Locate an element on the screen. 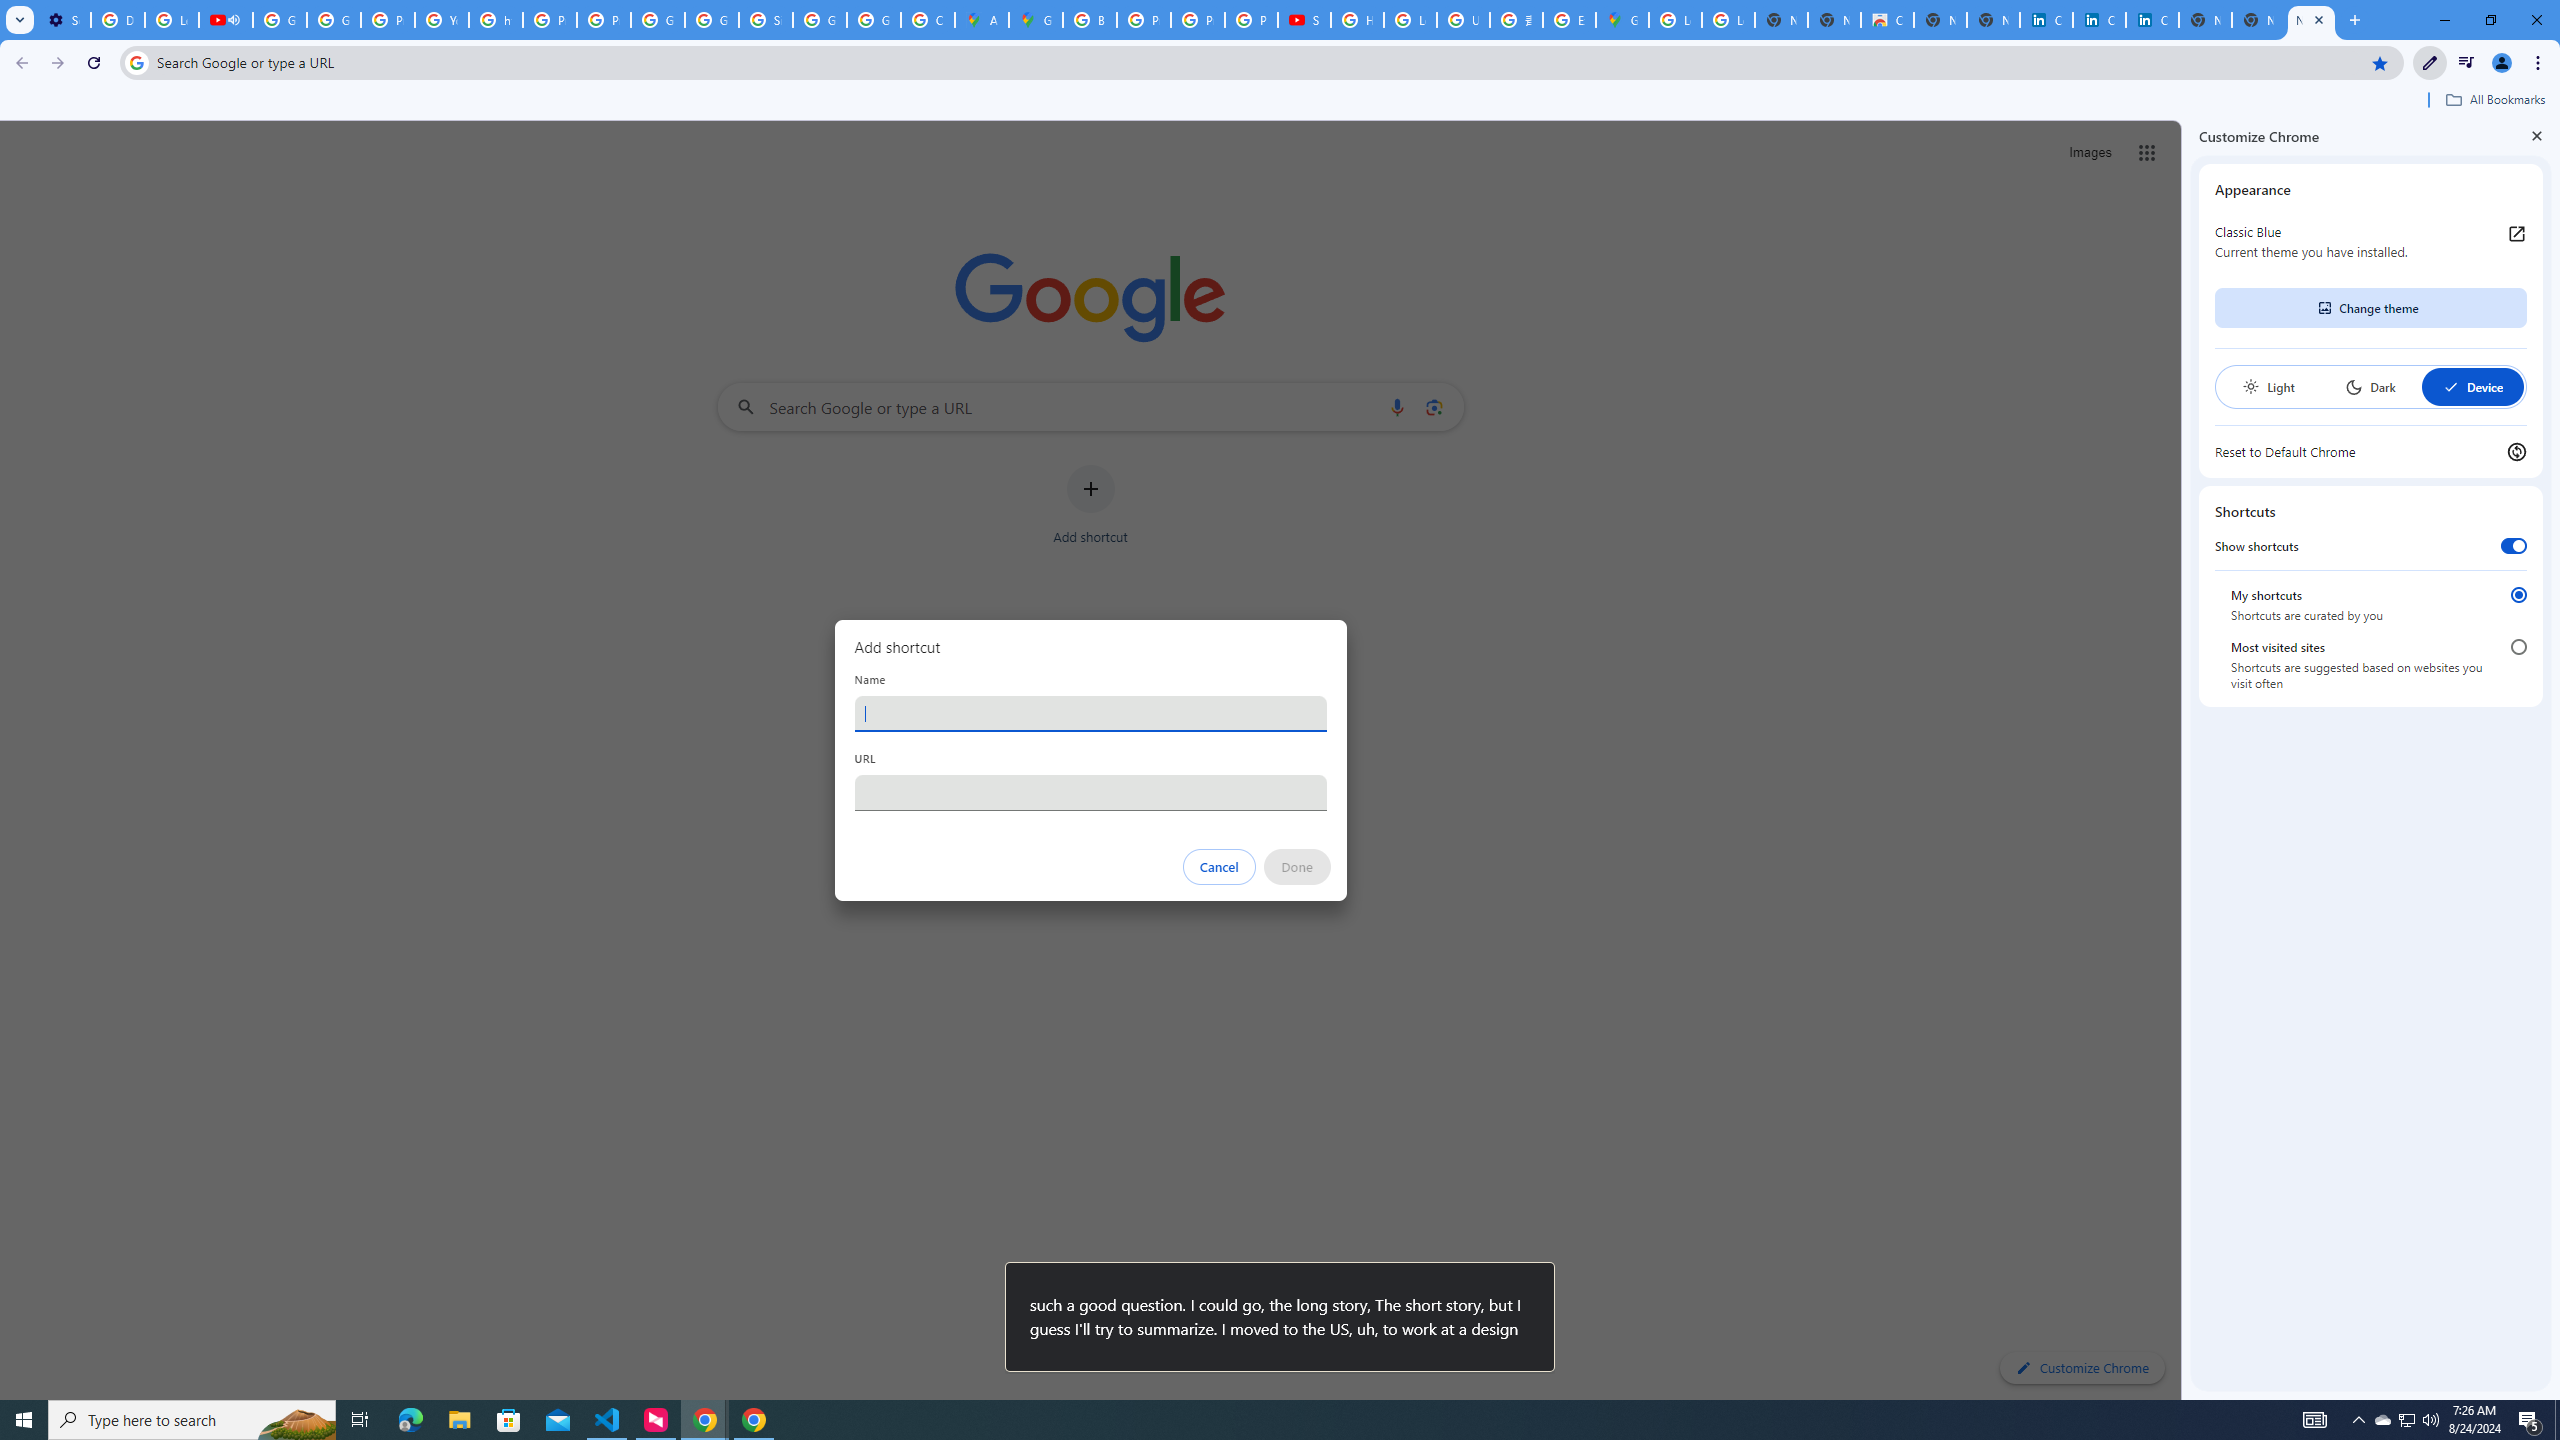 Image resolution: width=2560 pixels, height=1440 pixels. Chrome Web Store is located at coordinates (1886, 20).